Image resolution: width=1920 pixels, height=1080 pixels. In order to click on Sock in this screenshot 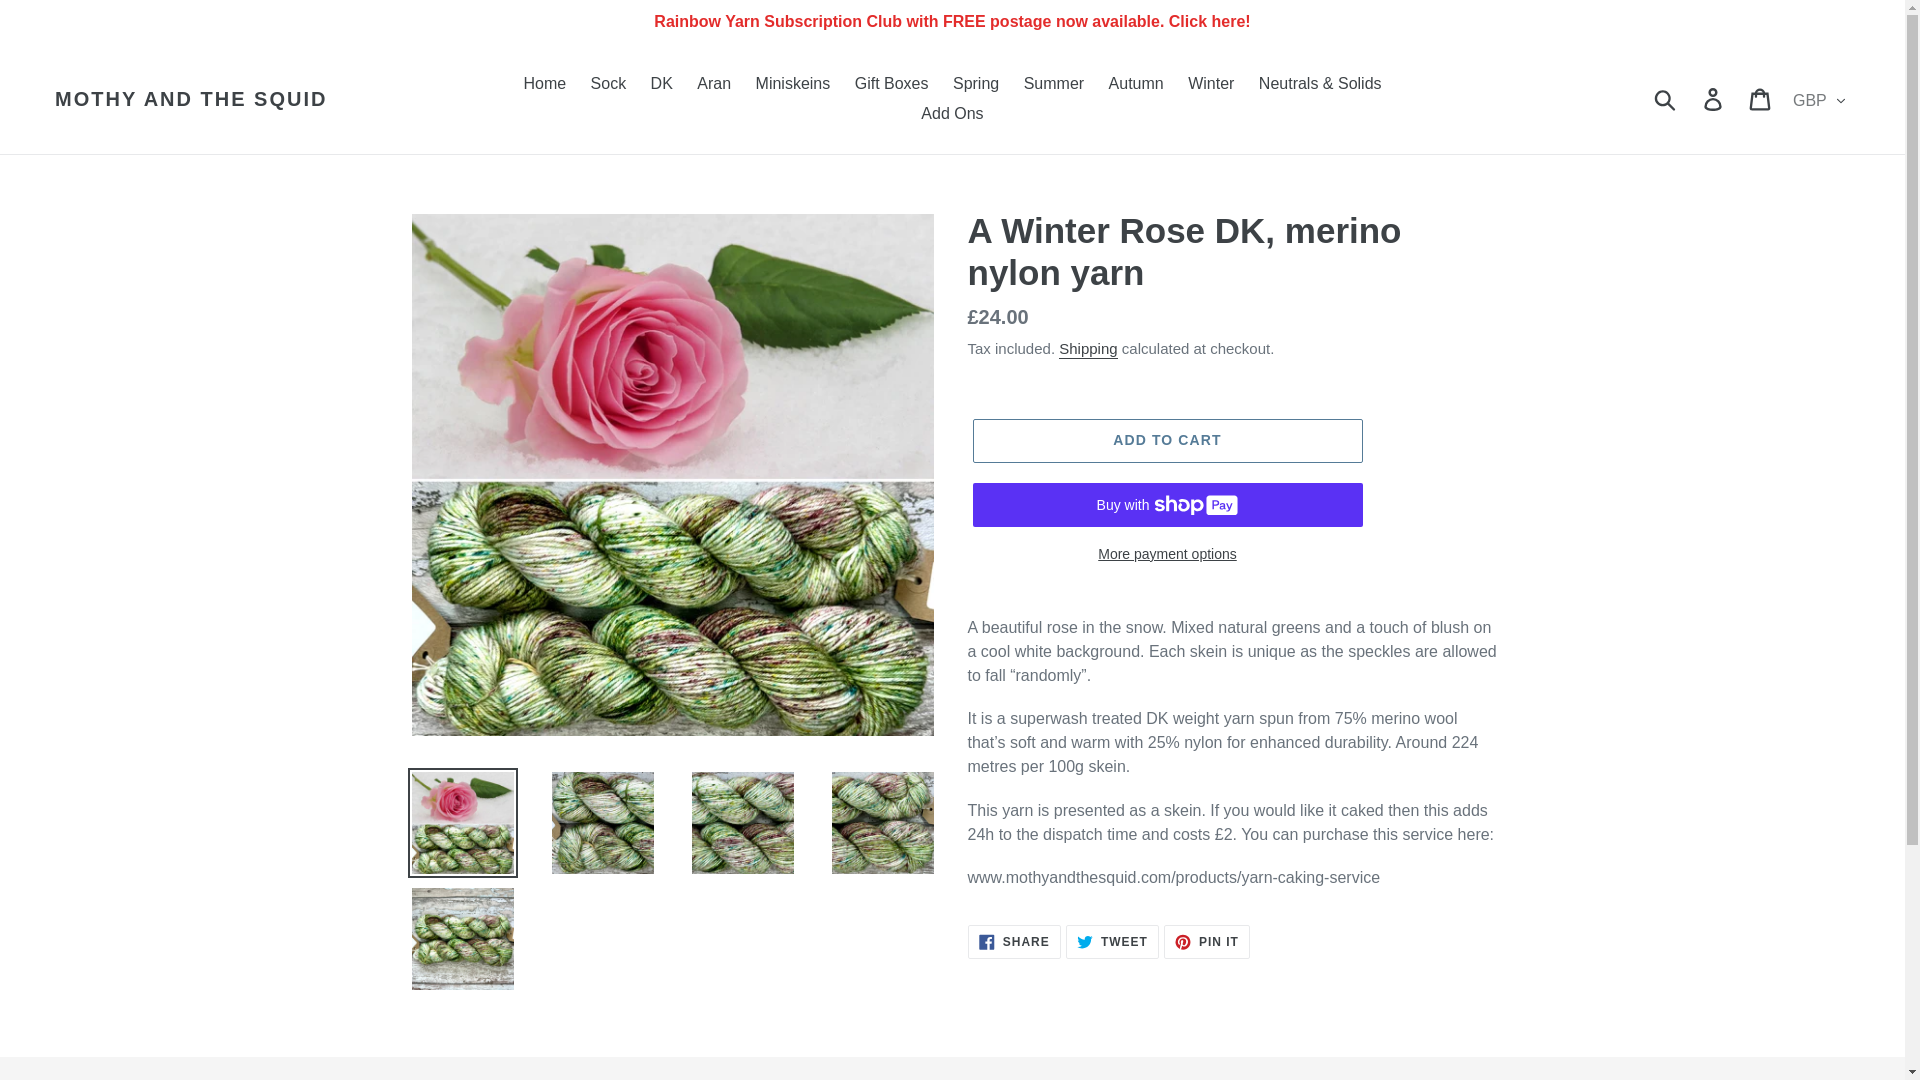, I will do `click(609, 84)`.